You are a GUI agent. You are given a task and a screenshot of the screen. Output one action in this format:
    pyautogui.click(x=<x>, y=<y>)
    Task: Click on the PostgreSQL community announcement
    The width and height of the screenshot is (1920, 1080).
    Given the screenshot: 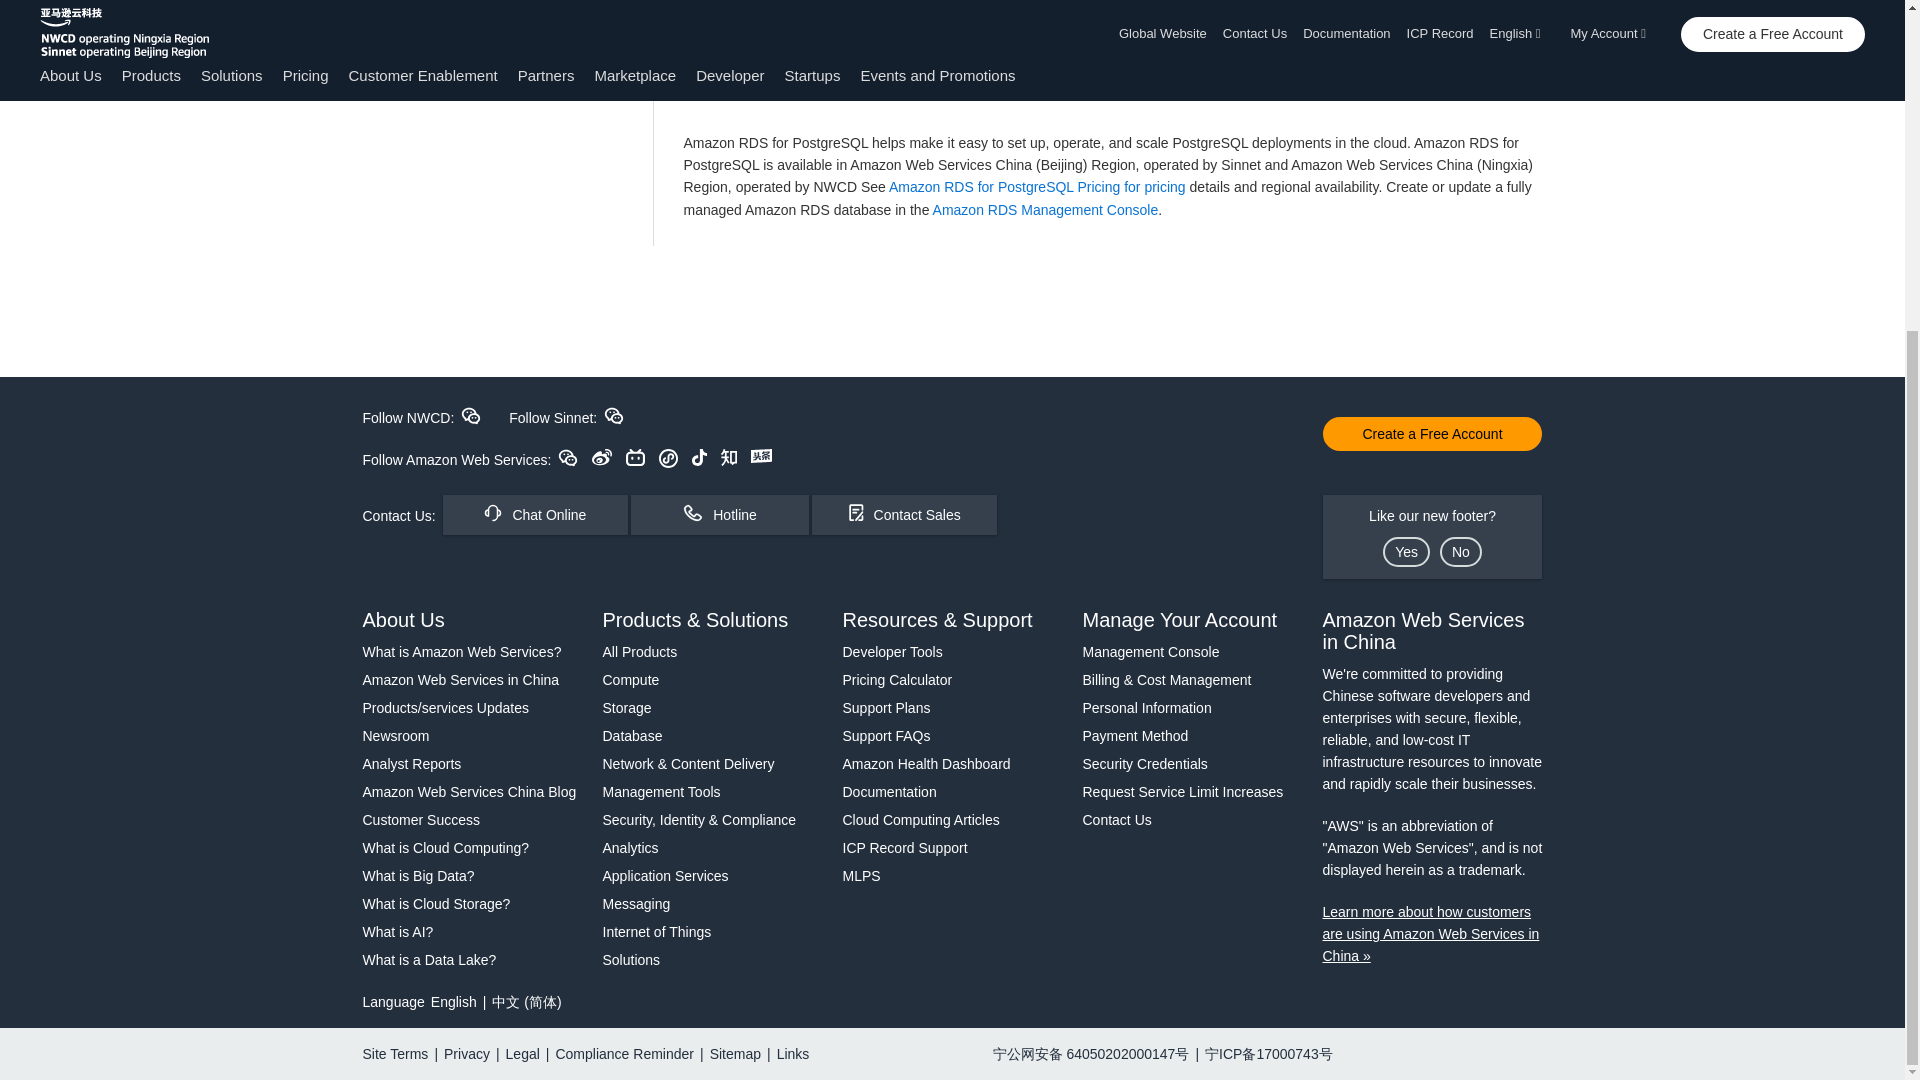 What is the action you would take?
    pyautogui.click(x=924, y=5)
    